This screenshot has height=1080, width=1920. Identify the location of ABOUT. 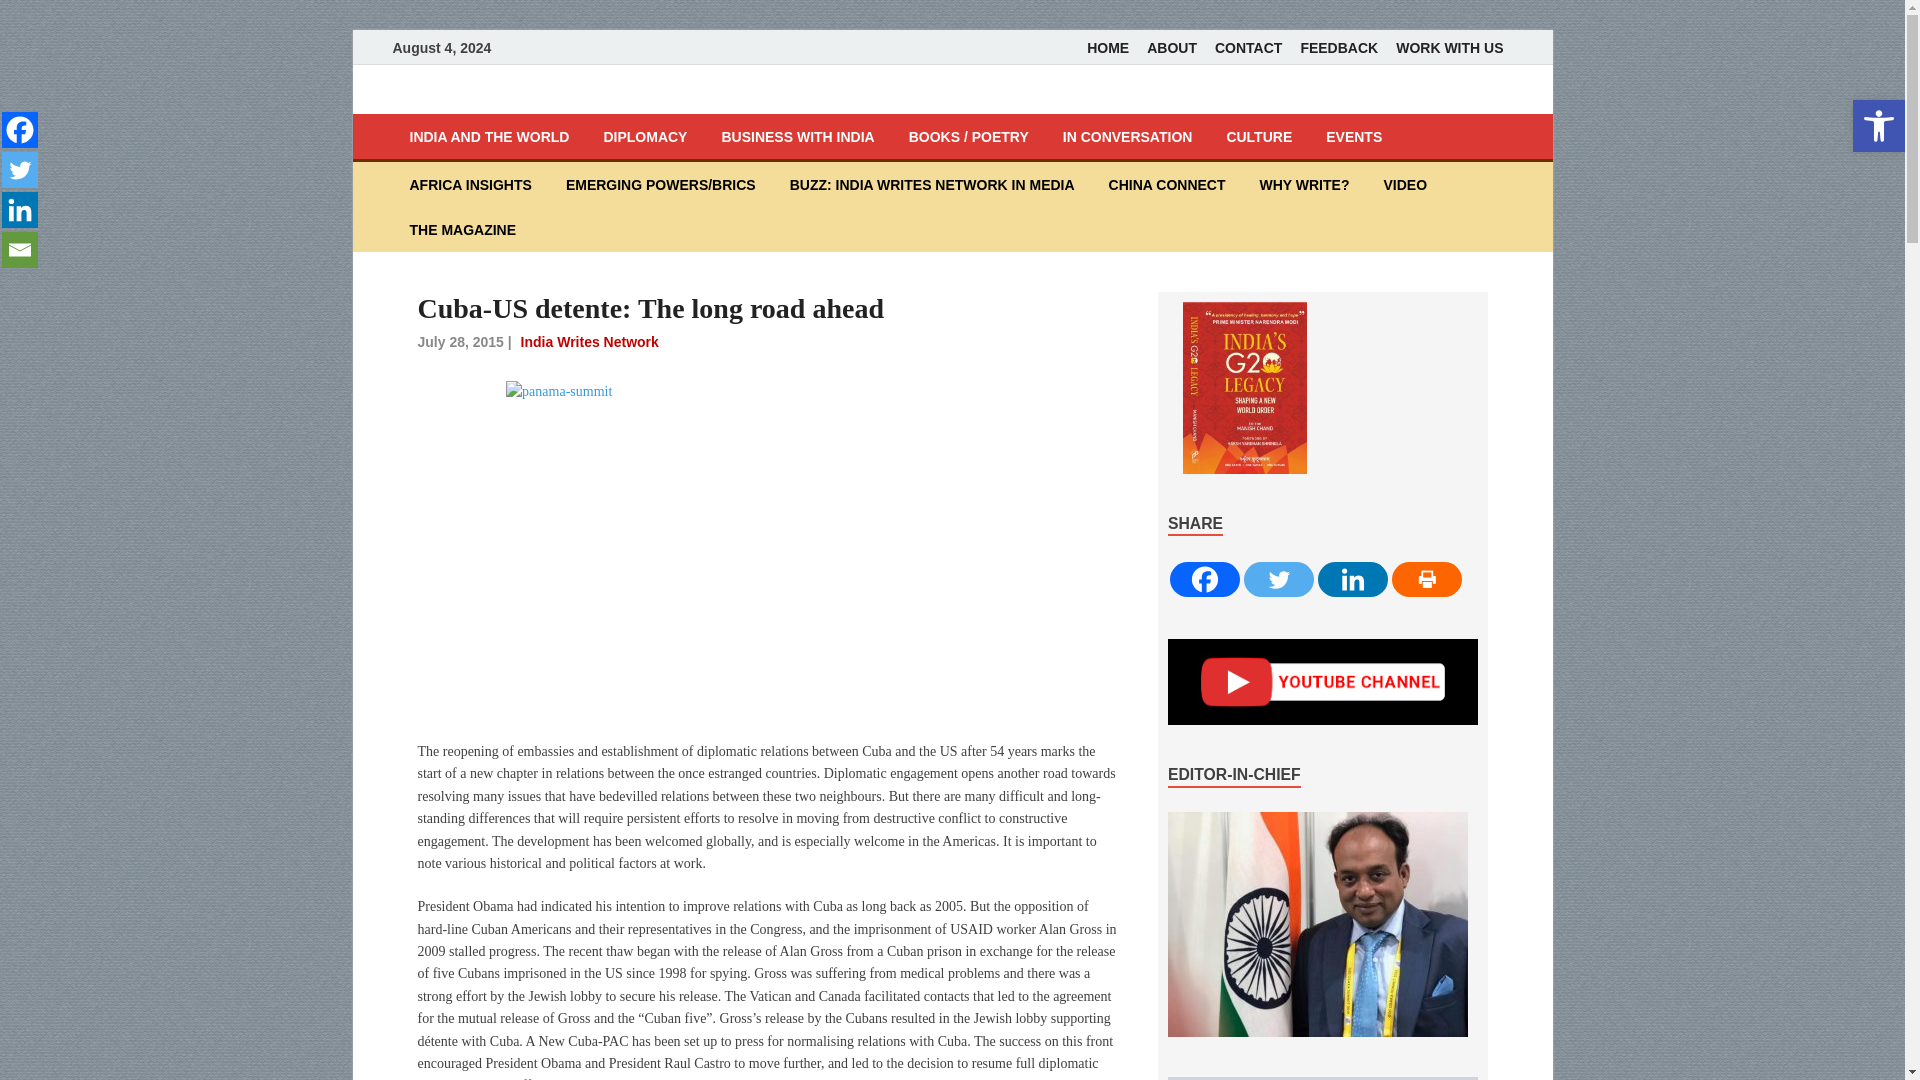
(1172, 47).